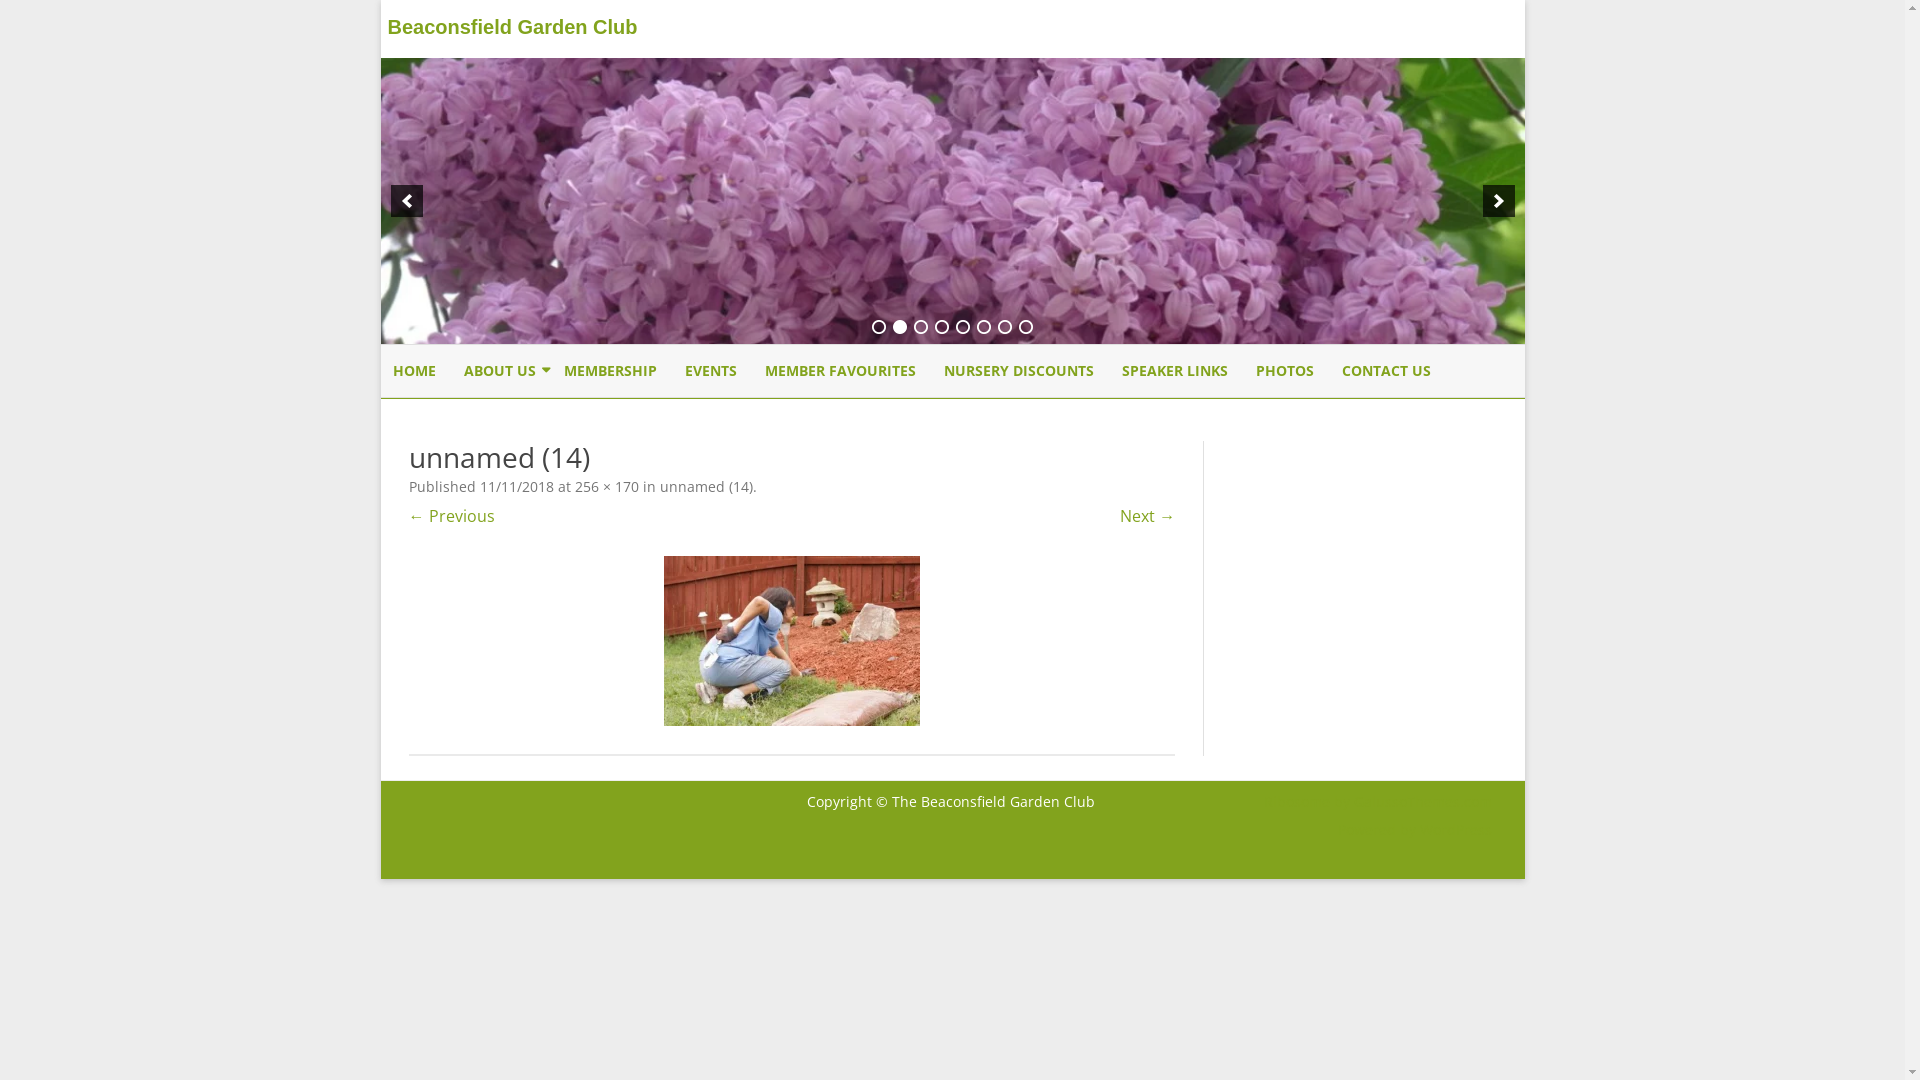 The image size is (1920, 1080). I want to click on HOME, so click(414, 371).